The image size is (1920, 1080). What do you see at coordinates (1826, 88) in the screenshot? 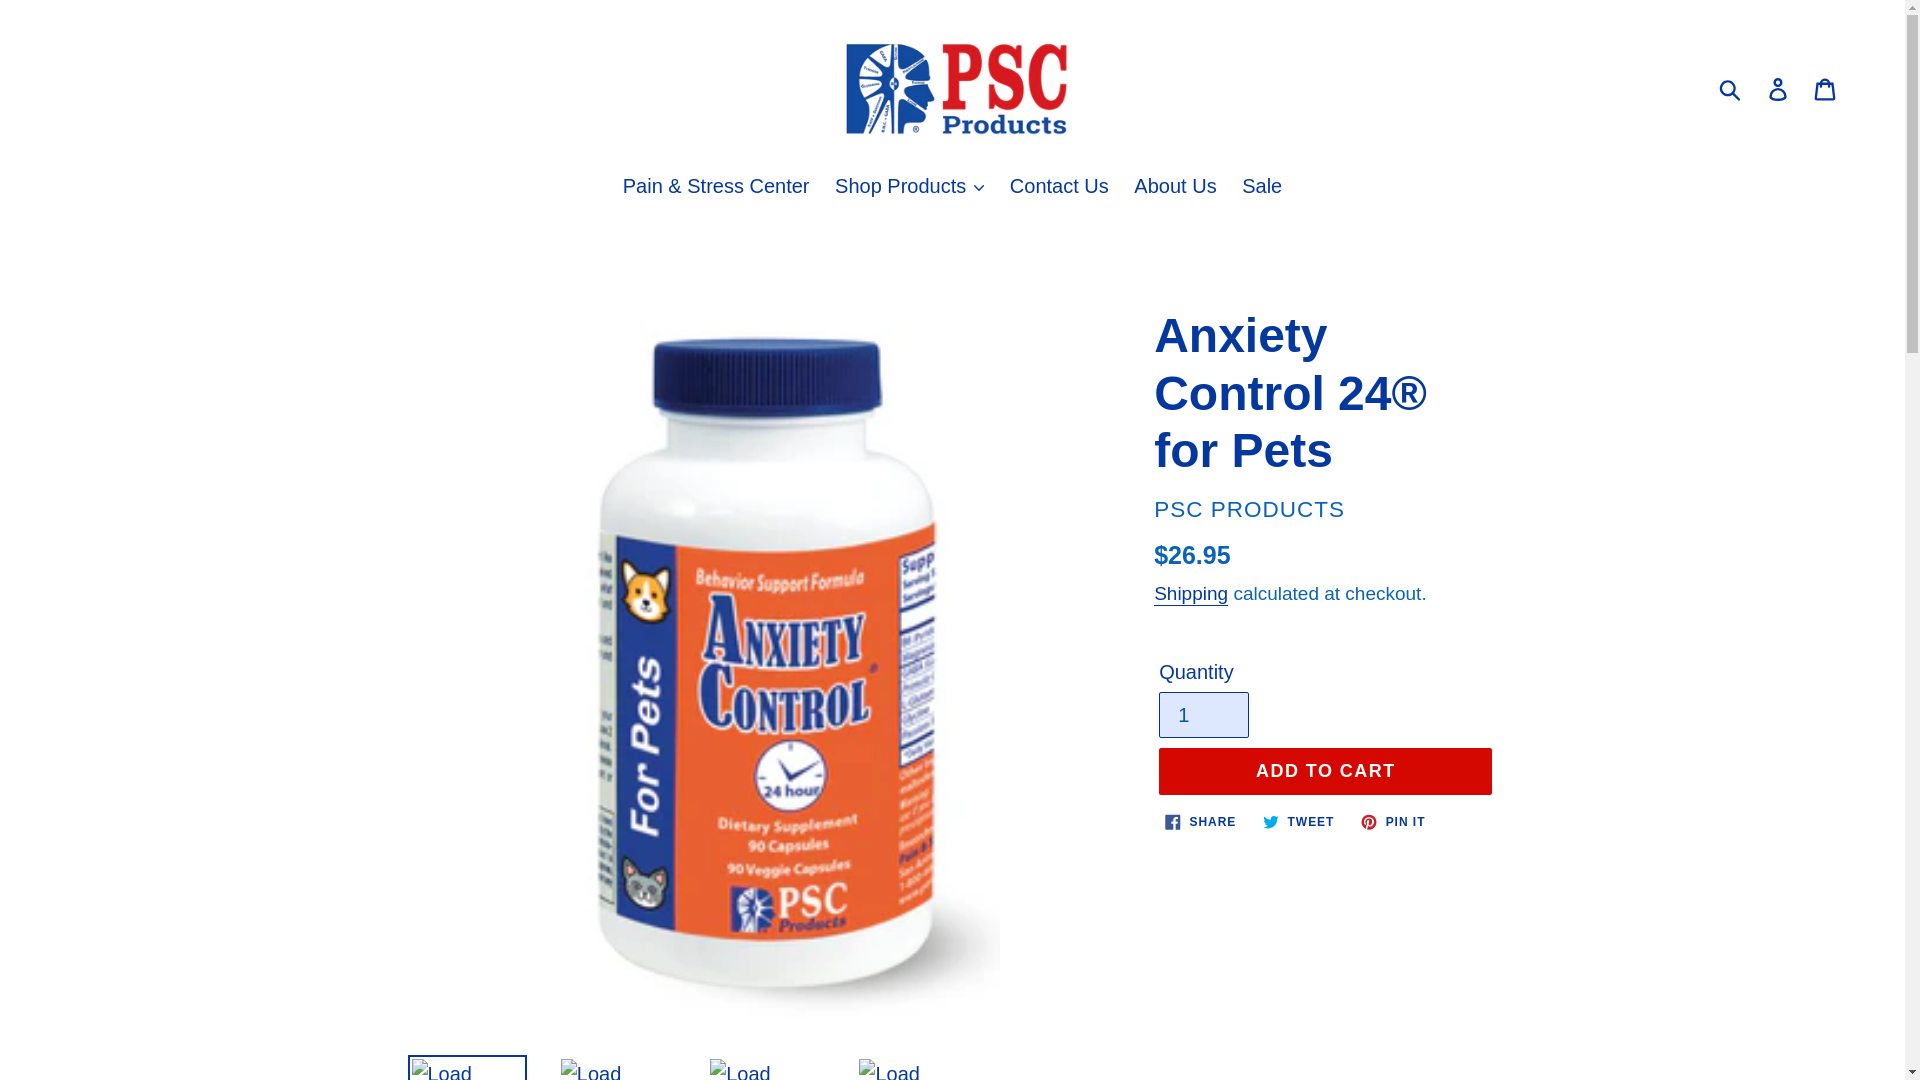
I see `Cart` at bounding box center [1826, 88].